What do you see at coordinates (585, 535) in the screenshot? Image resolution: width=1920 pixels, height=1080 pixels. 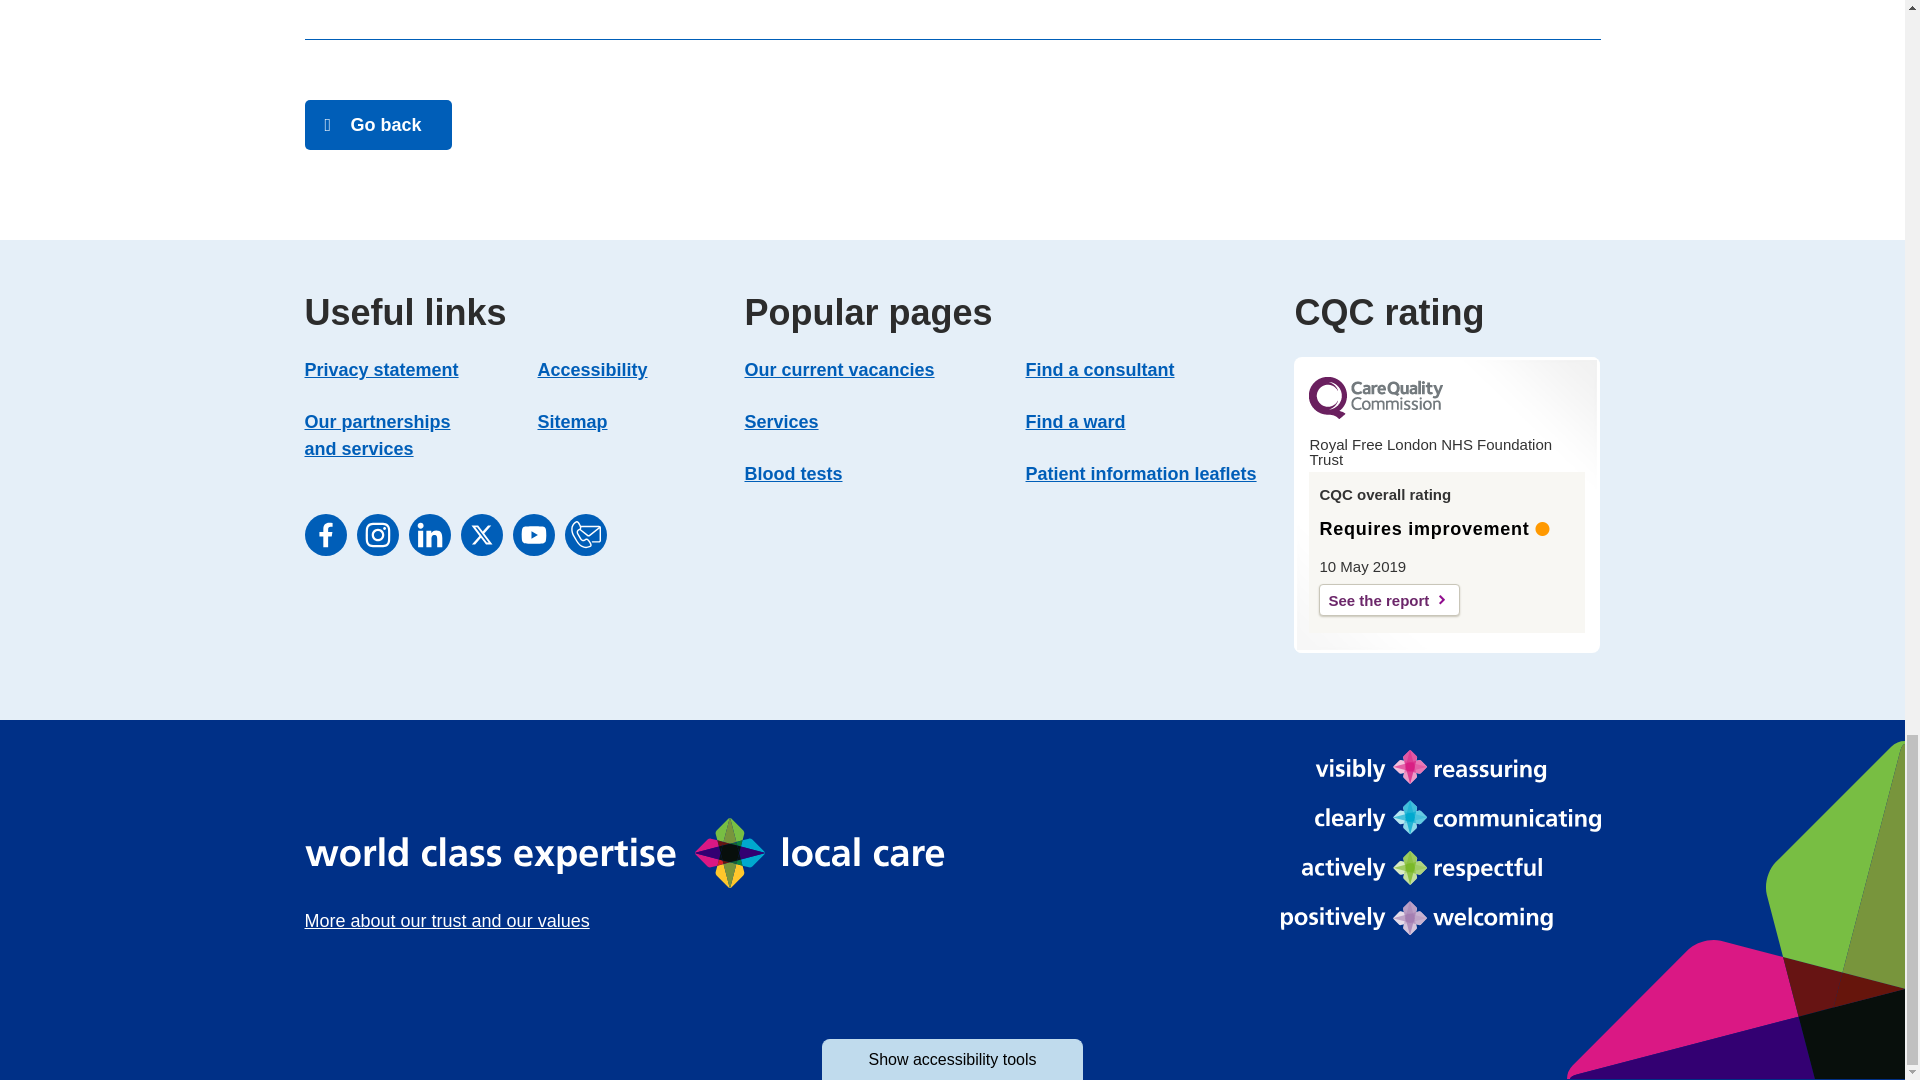 I see `Email` at bounding box center [585, 535].